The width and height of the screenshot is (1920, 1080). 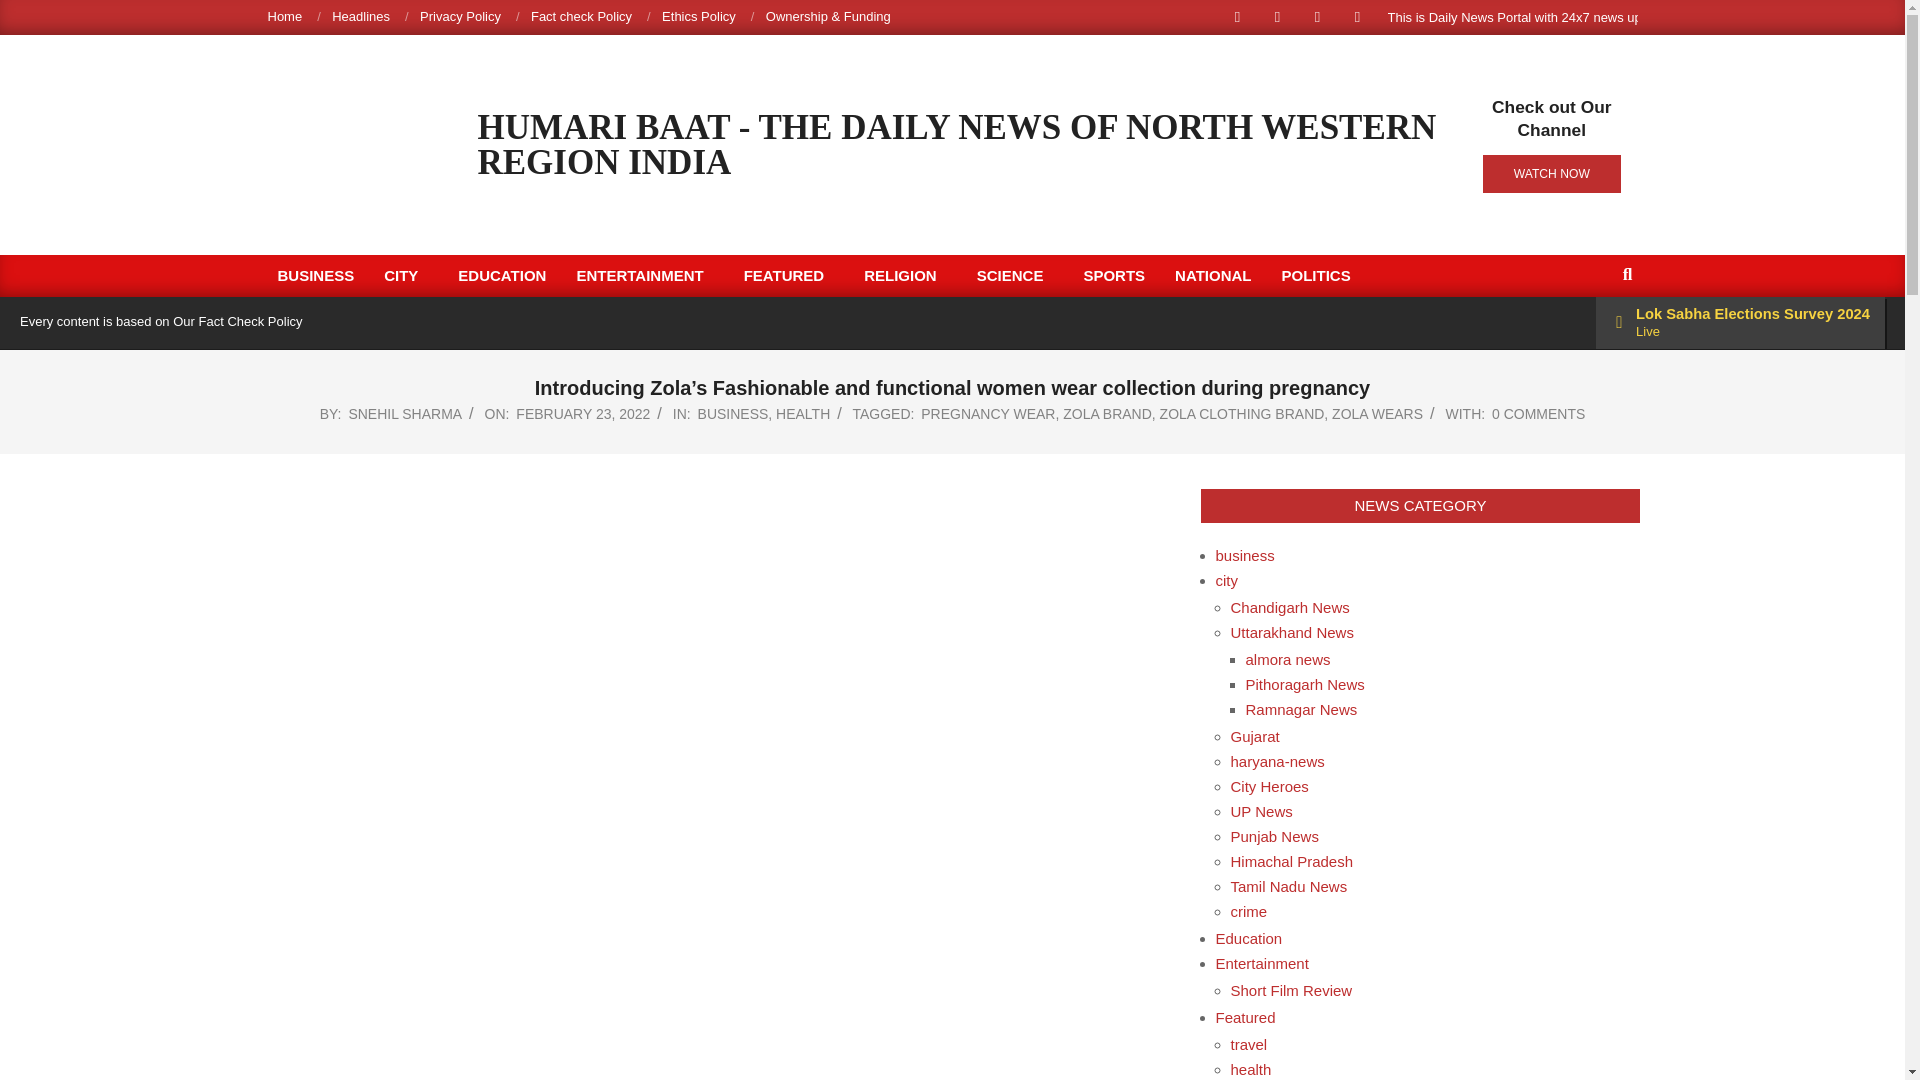 I want to click on Headlines, so click(x=360, y=16).